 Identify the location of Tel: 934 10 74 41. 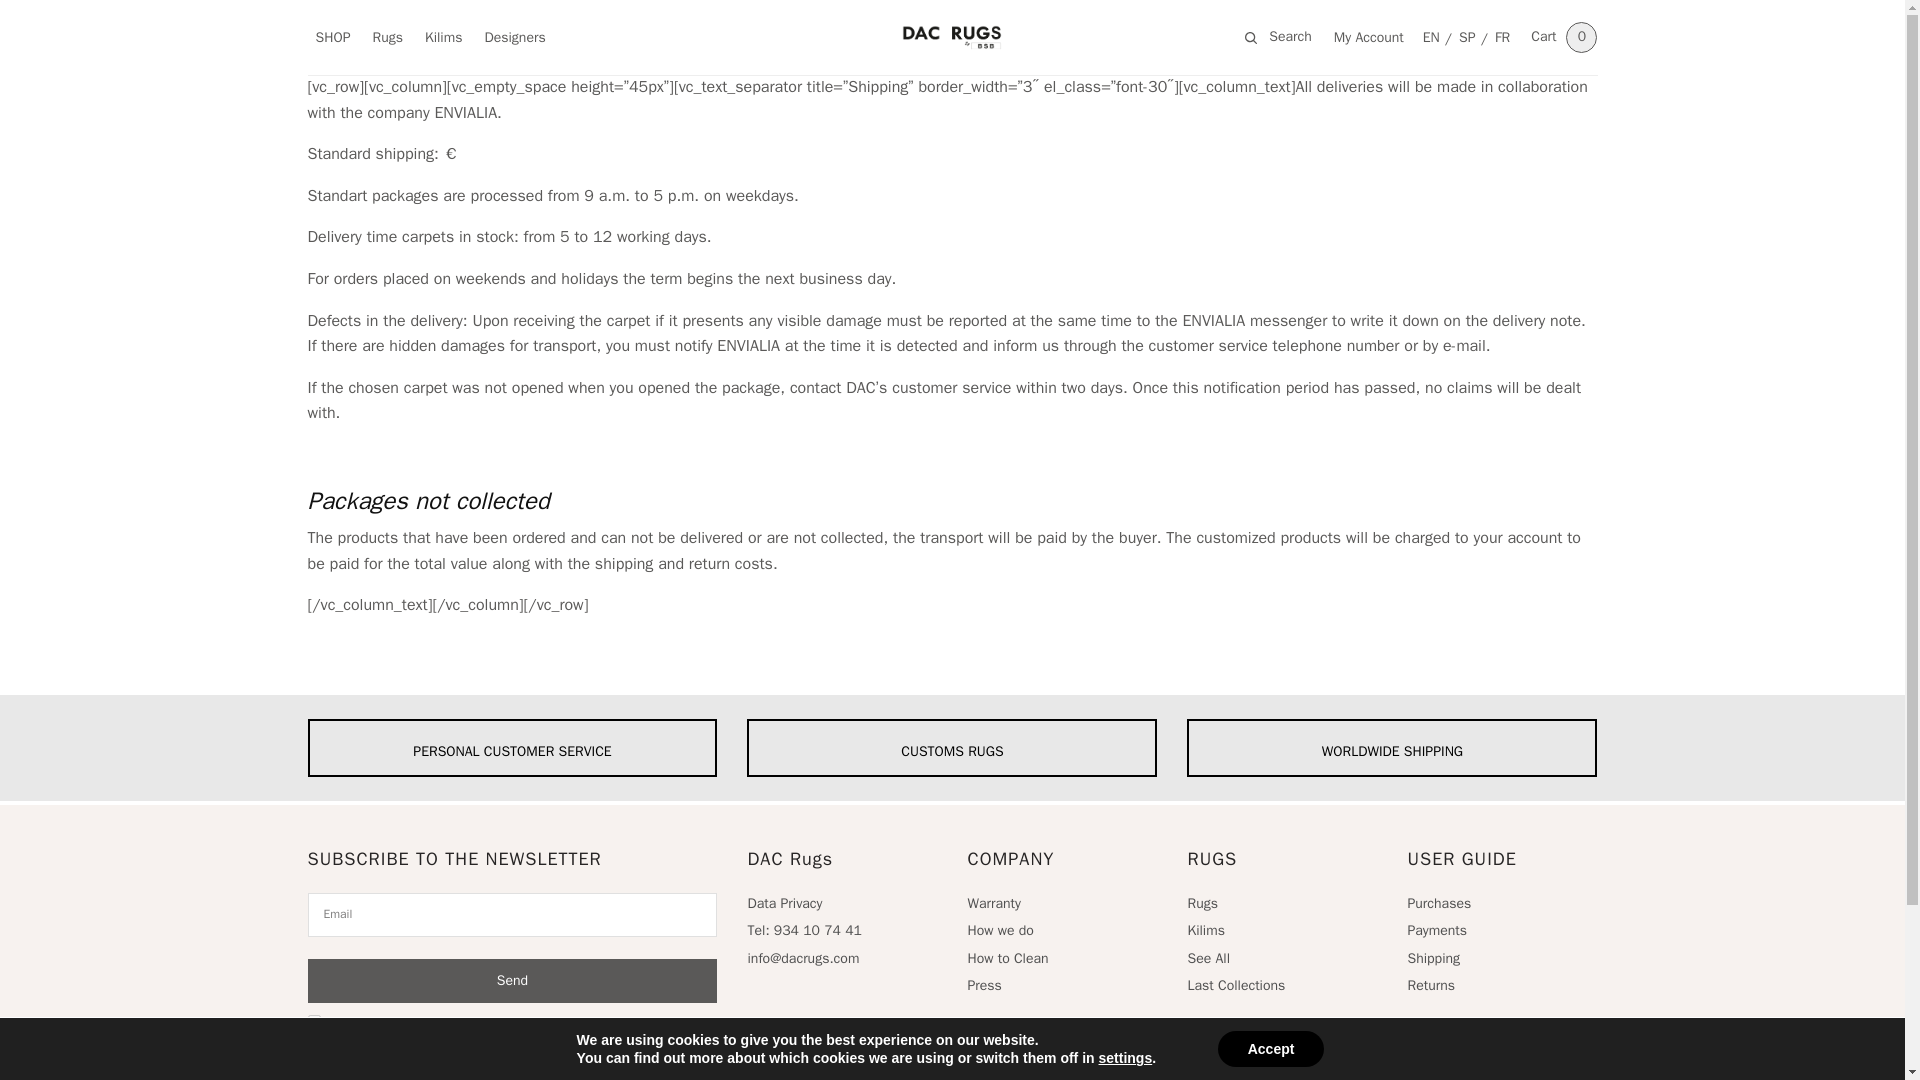
(803, 930).